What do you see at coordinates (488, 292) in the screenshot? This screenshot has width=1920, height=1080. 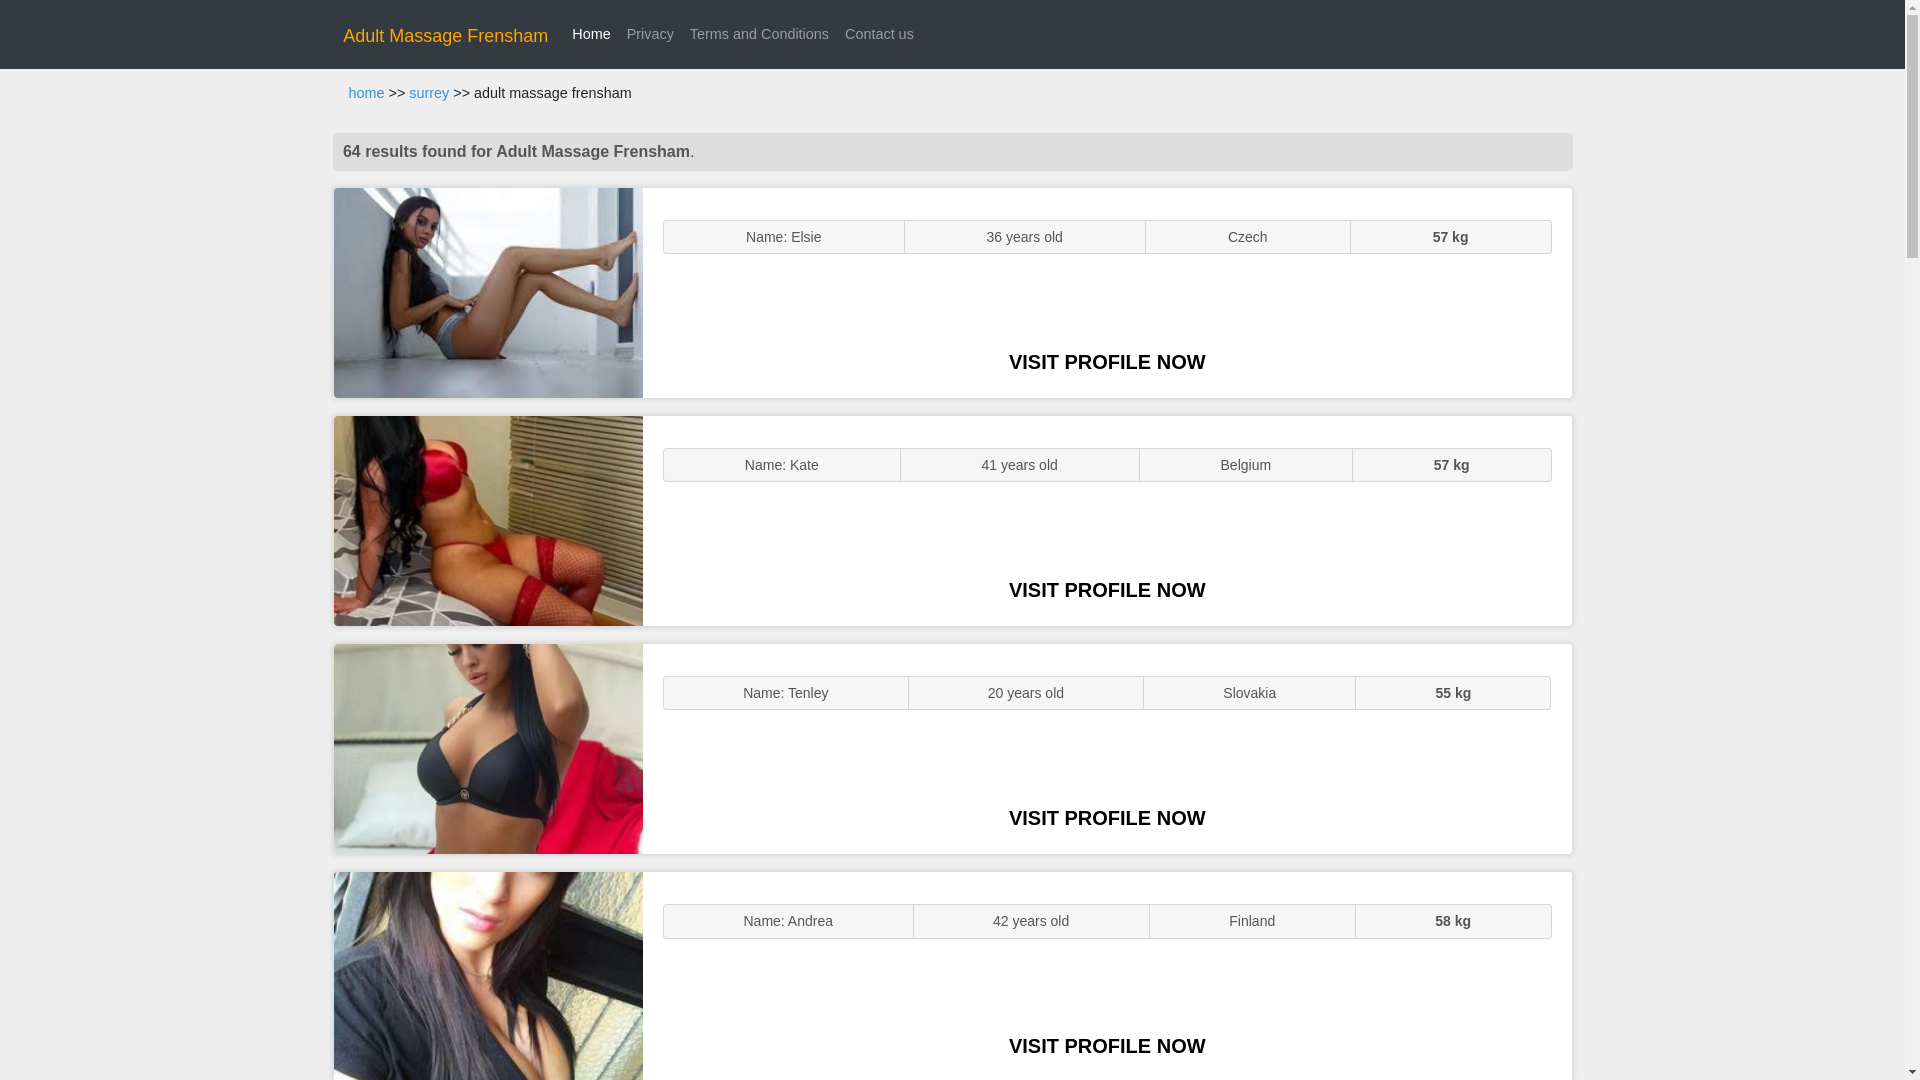 I see ` ENGLISH STUNNER` at bounding box center [488, 292].